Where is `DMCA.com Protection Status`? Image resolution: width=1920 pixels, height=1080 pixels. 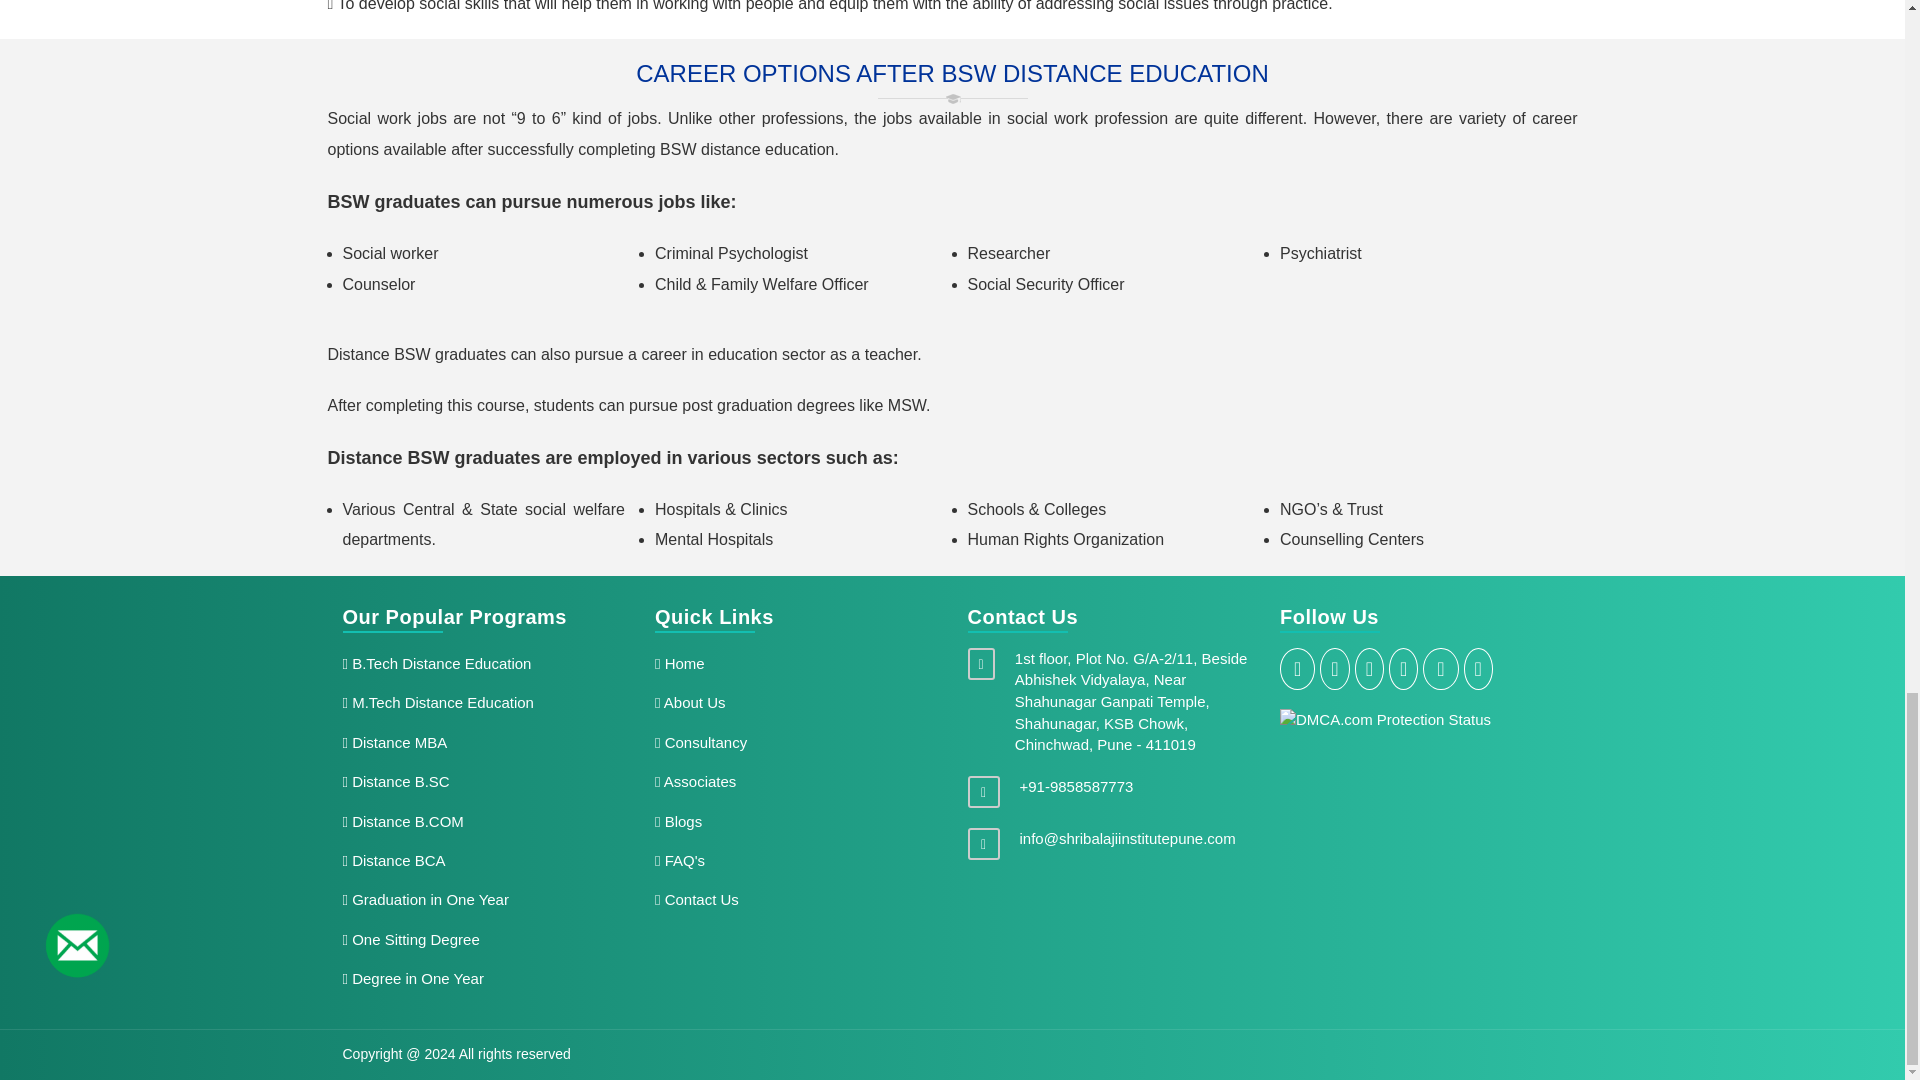 DMCA.com Protection Status is located at coordinates (1386, 718).